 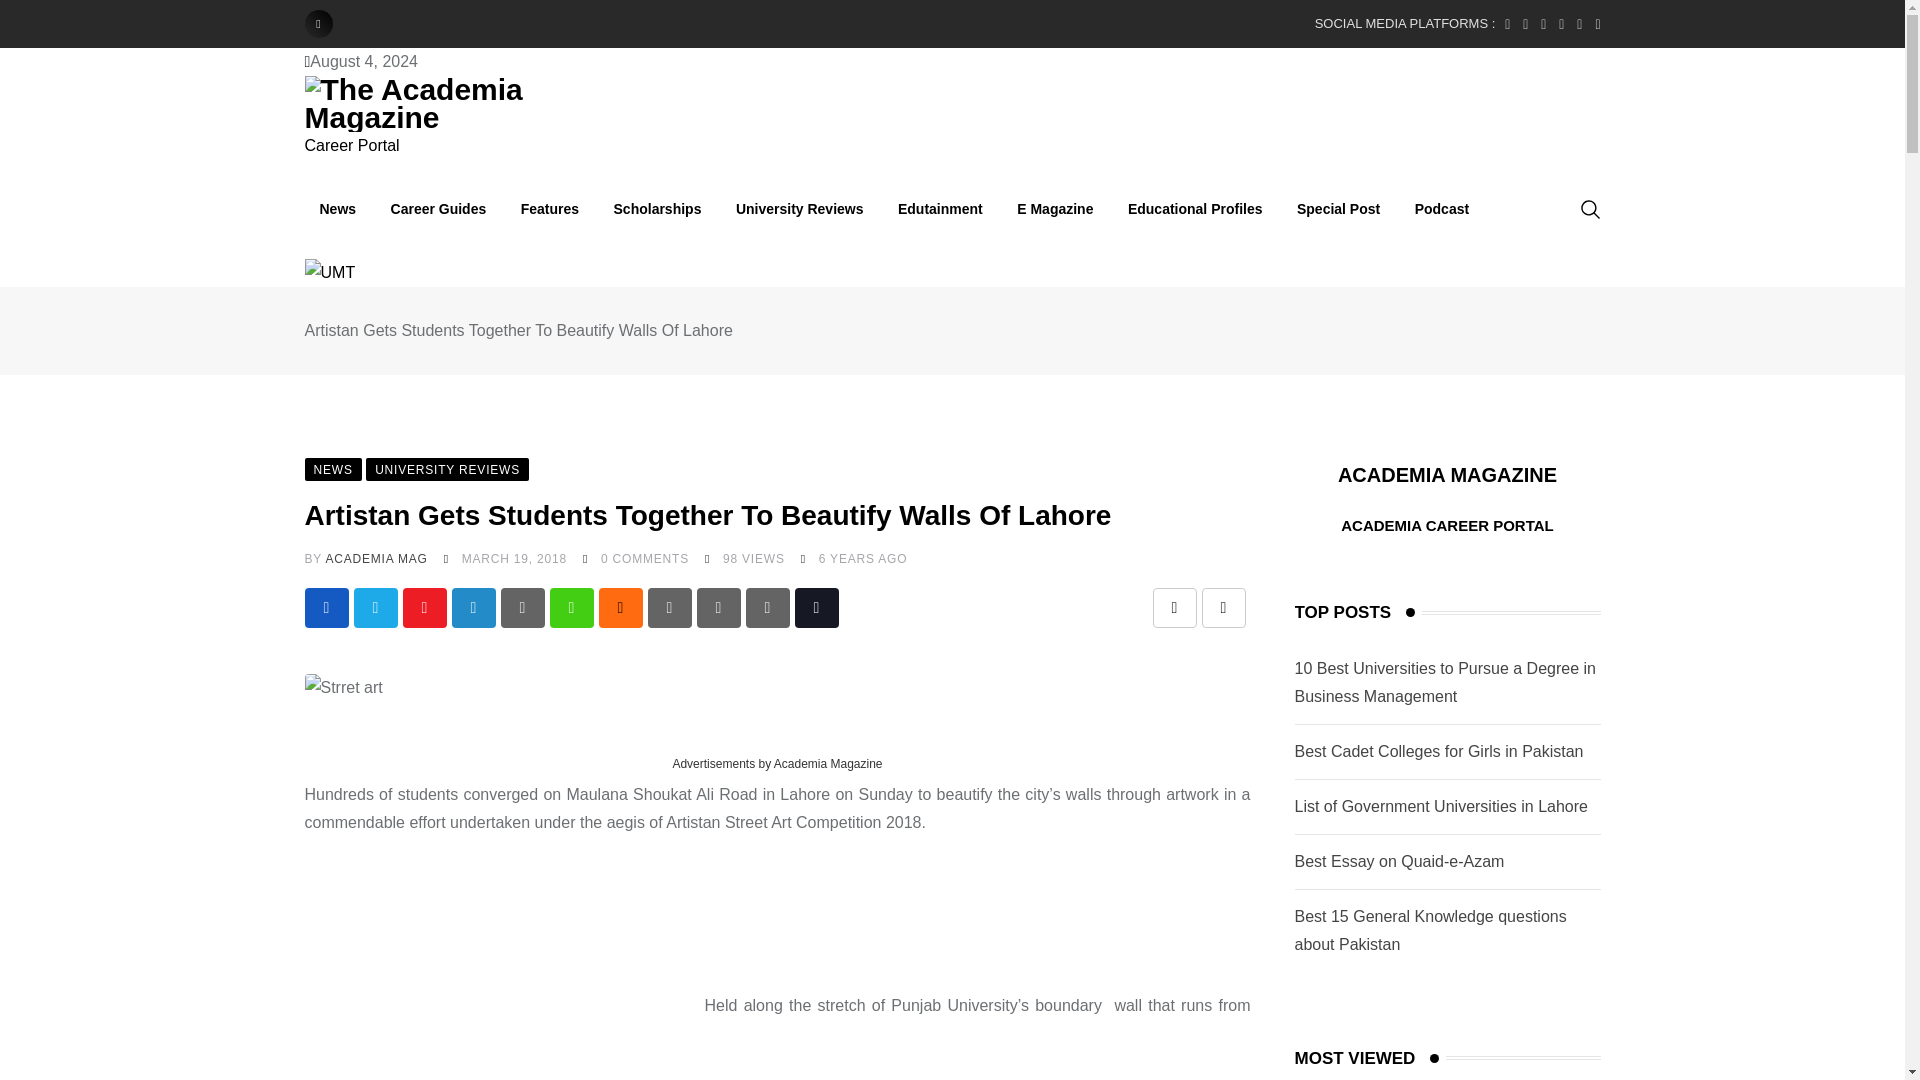 What do you see at coordinates (375, 558) in the screenshot?
I see `Posts by Academia Mag` at bounding box center [375, 558].